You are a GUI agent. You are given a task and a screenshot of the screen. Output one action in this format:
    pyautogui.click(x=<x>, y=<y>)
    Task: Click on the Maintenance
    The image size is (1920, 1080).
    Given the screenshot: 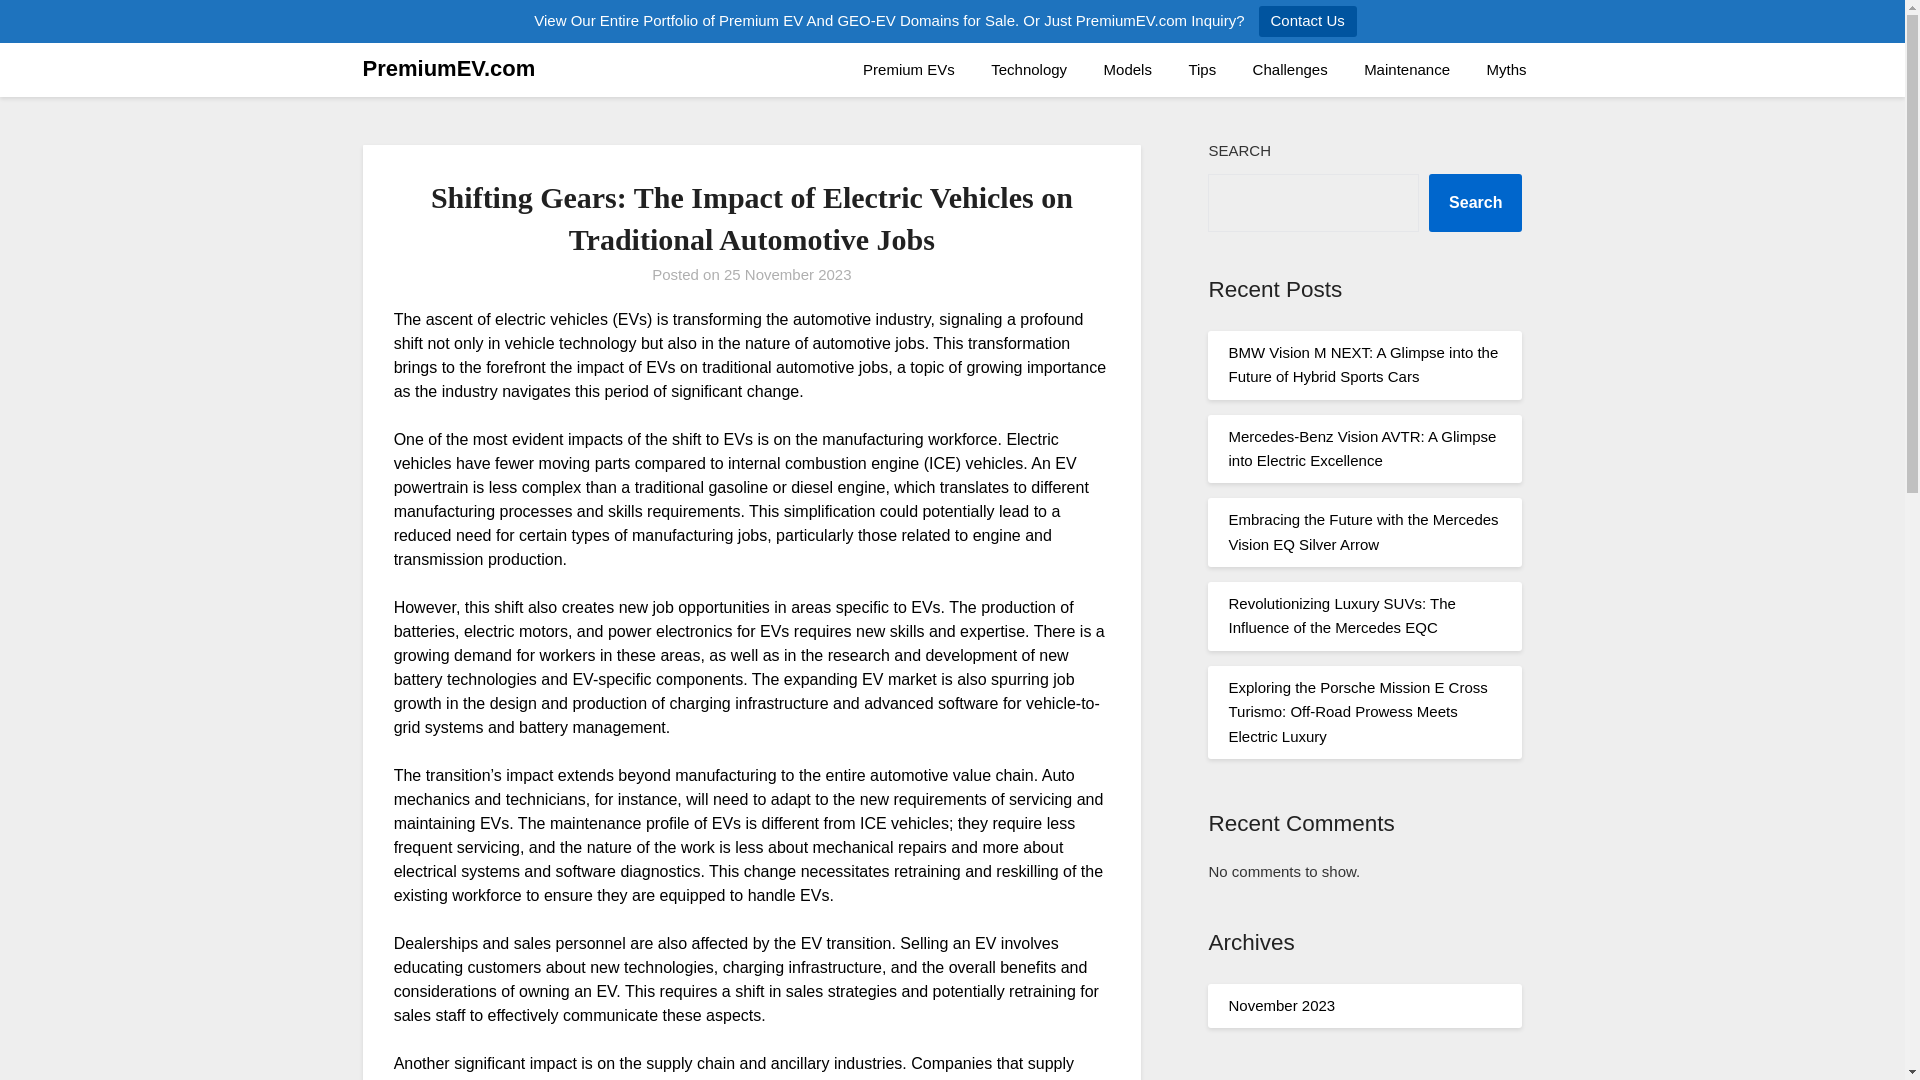 What is the action you would take?
    pyautogui.click(x=1406, y=70)
    